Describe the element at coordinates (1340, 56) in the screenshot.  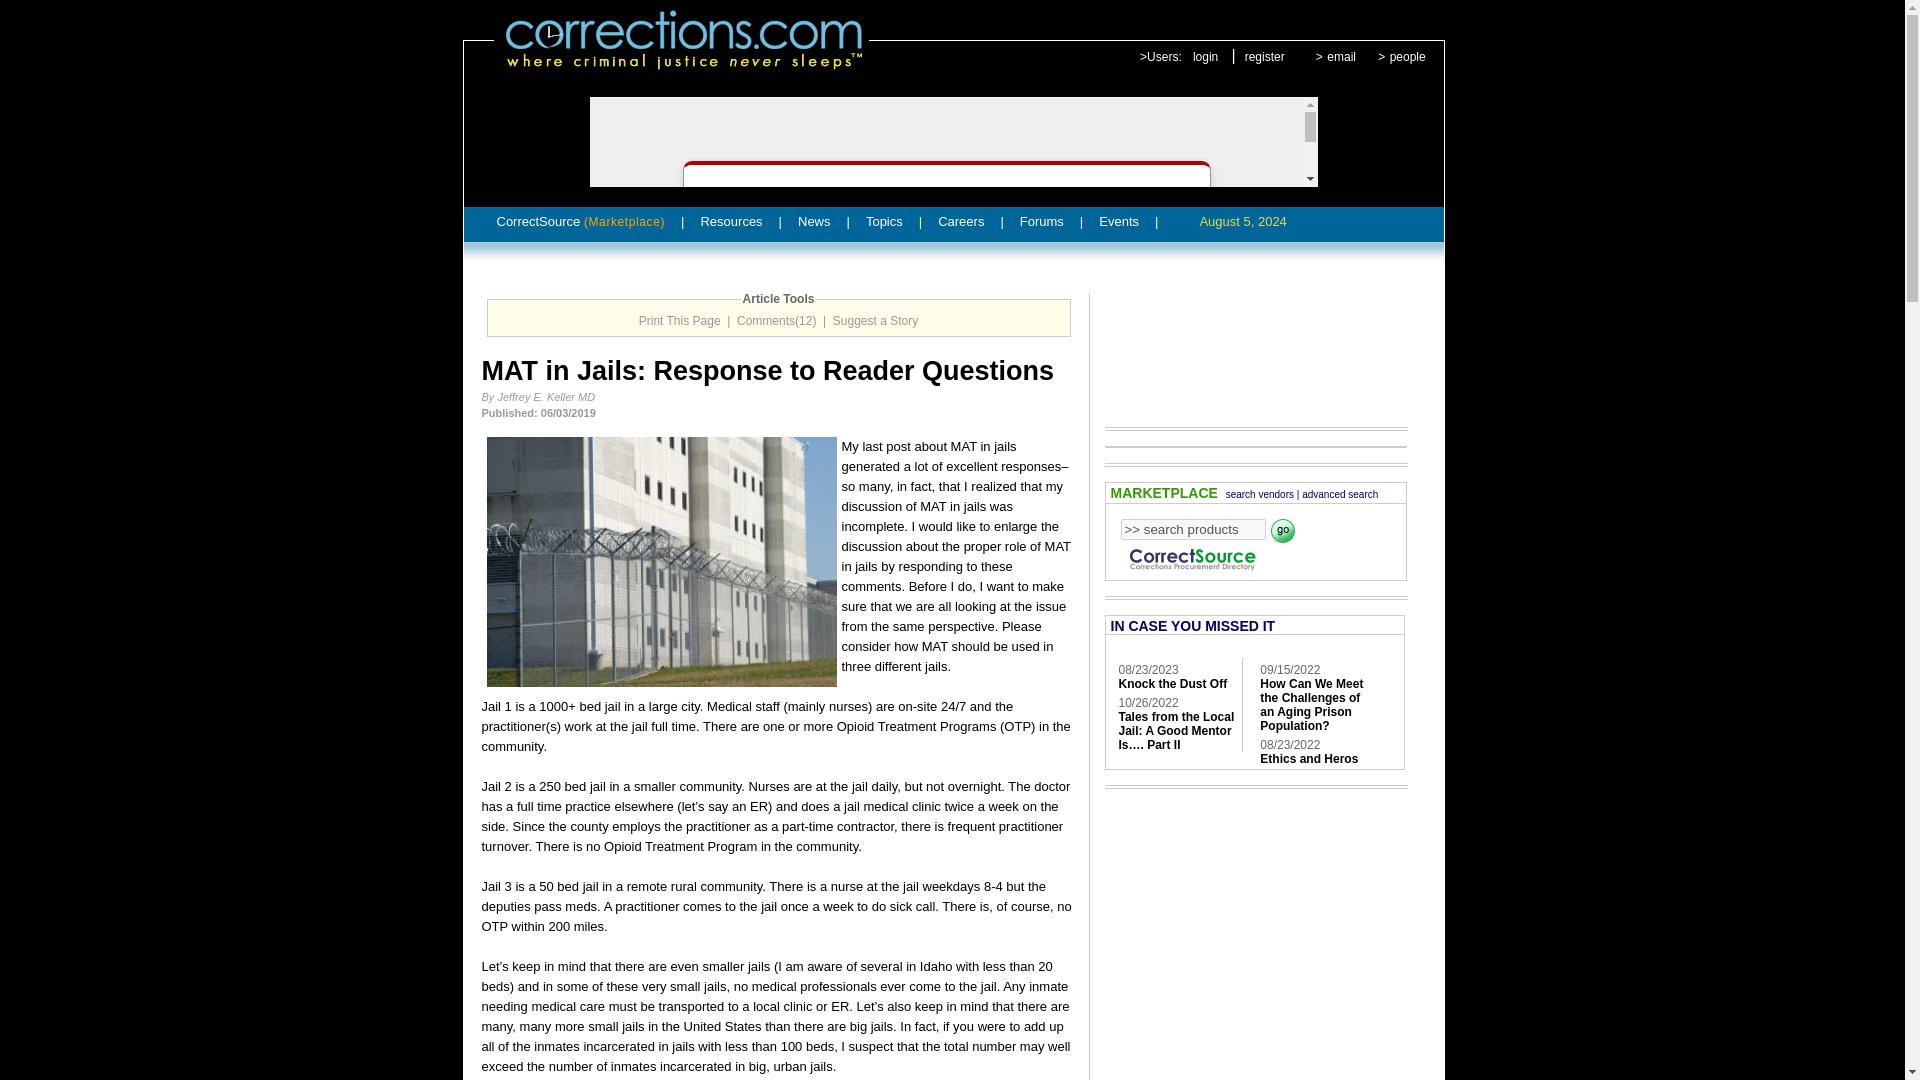
I see `email` at that location.